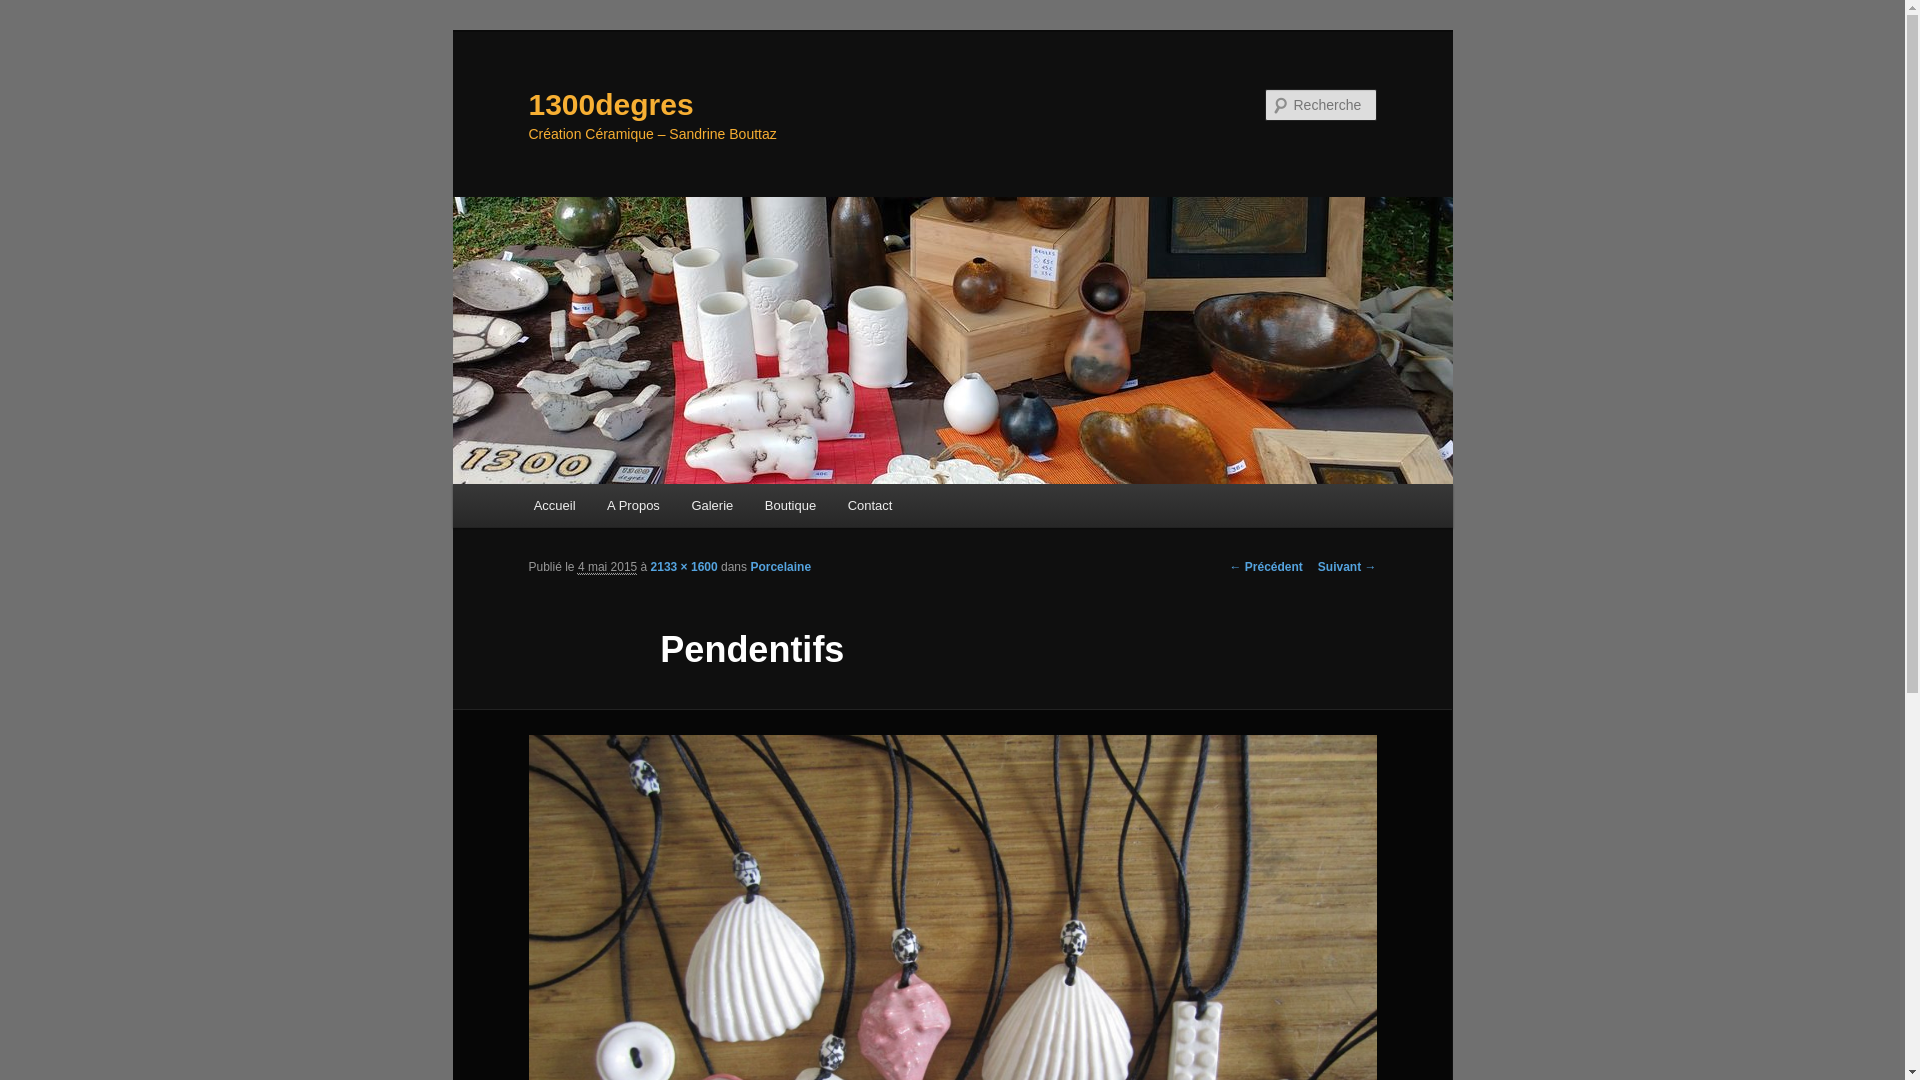  What do you see at coordinates (790, 506) in the screenshot?
I see `Boutique` at bounding box center [790, 506].